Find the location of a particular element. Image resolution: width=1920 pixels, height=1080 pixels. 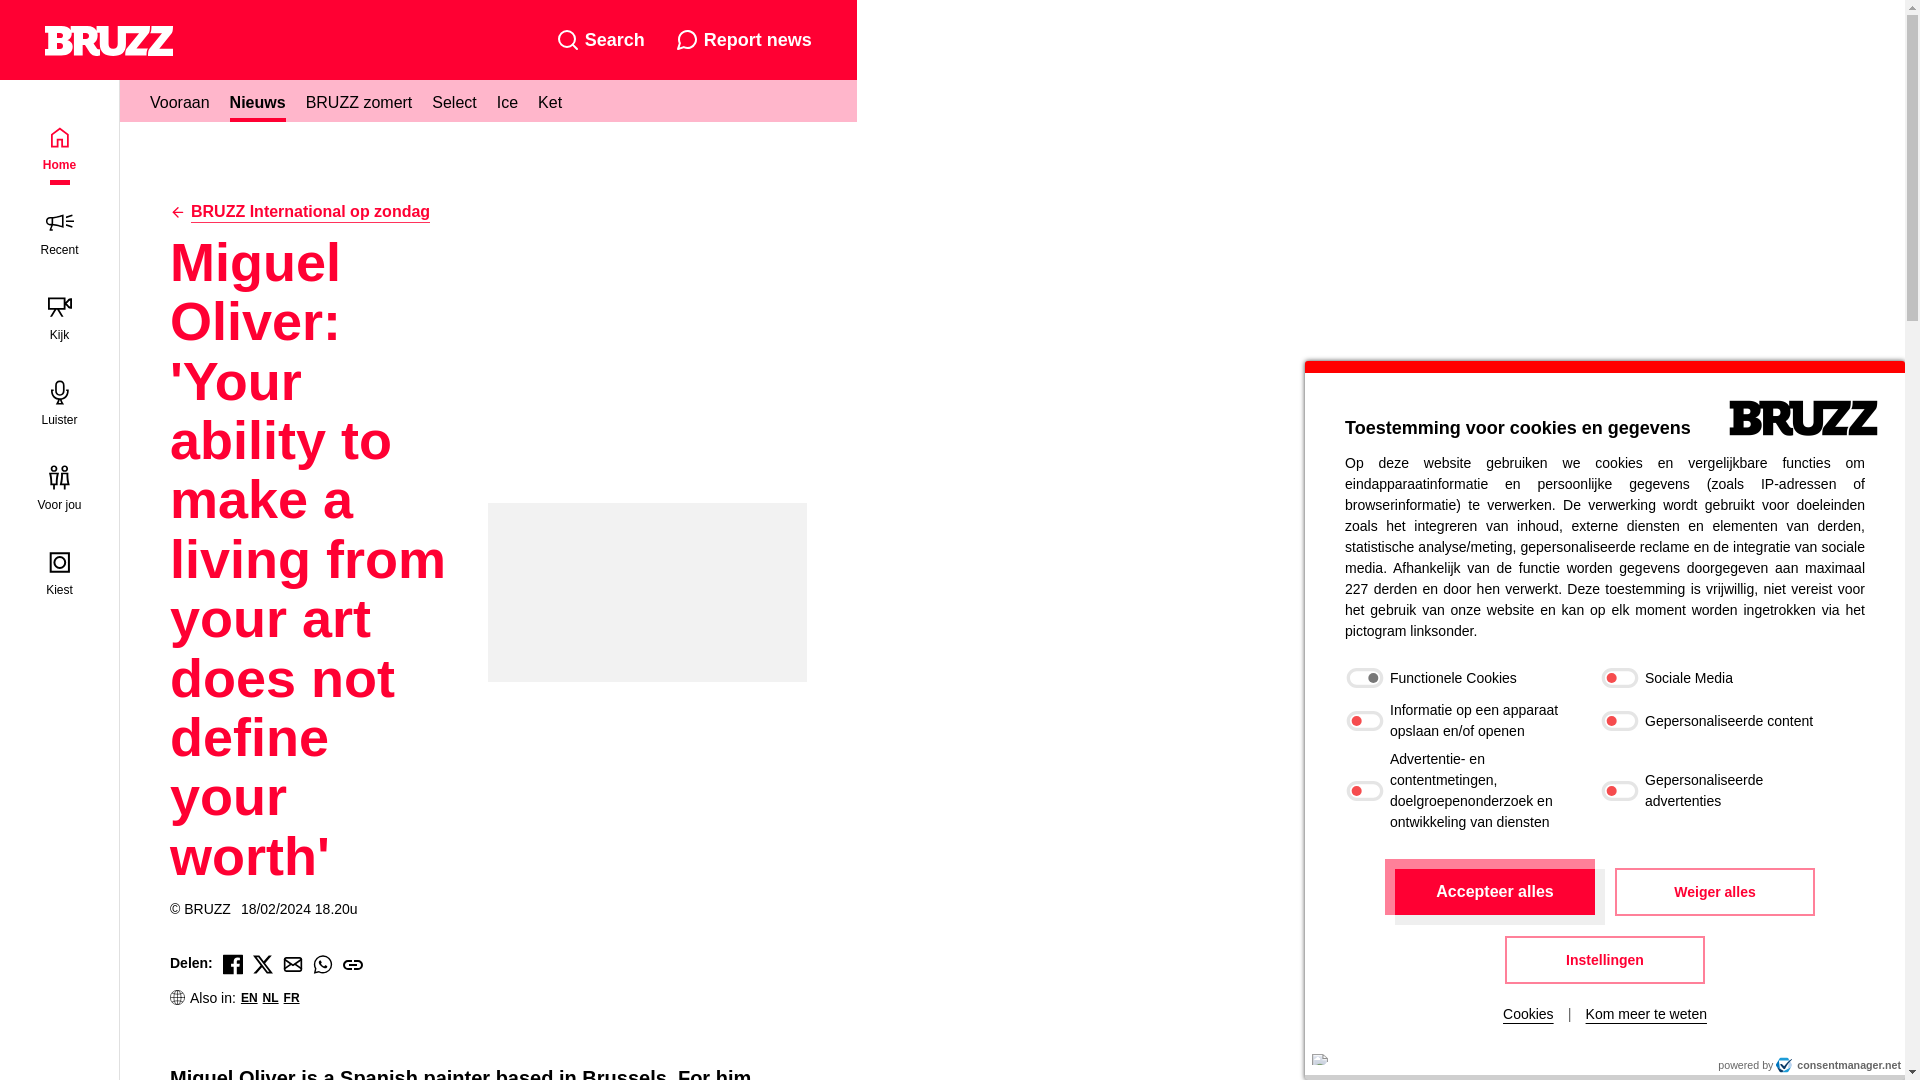

Copy link is located at coordinates (352, 962).